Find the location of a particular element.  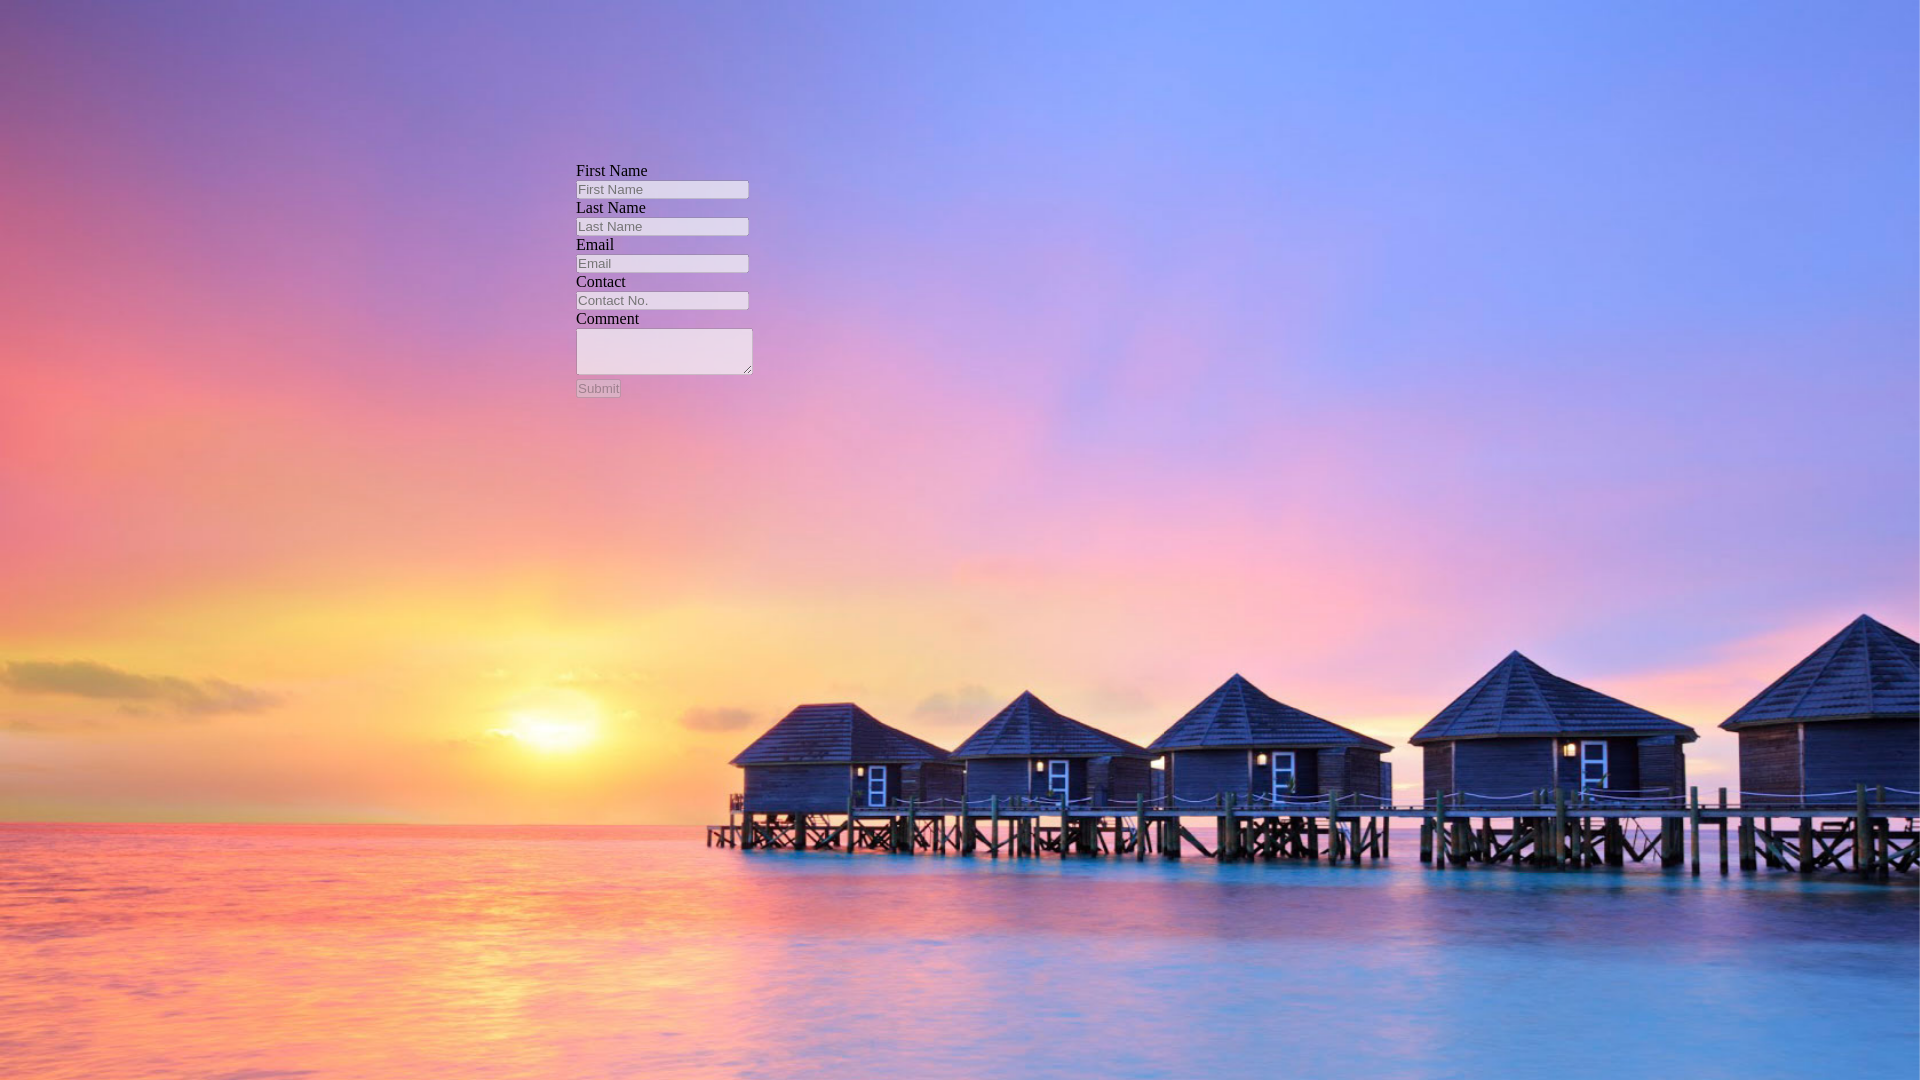

download differential geometry of curves and surfaces is located at coordinates (930, 114).